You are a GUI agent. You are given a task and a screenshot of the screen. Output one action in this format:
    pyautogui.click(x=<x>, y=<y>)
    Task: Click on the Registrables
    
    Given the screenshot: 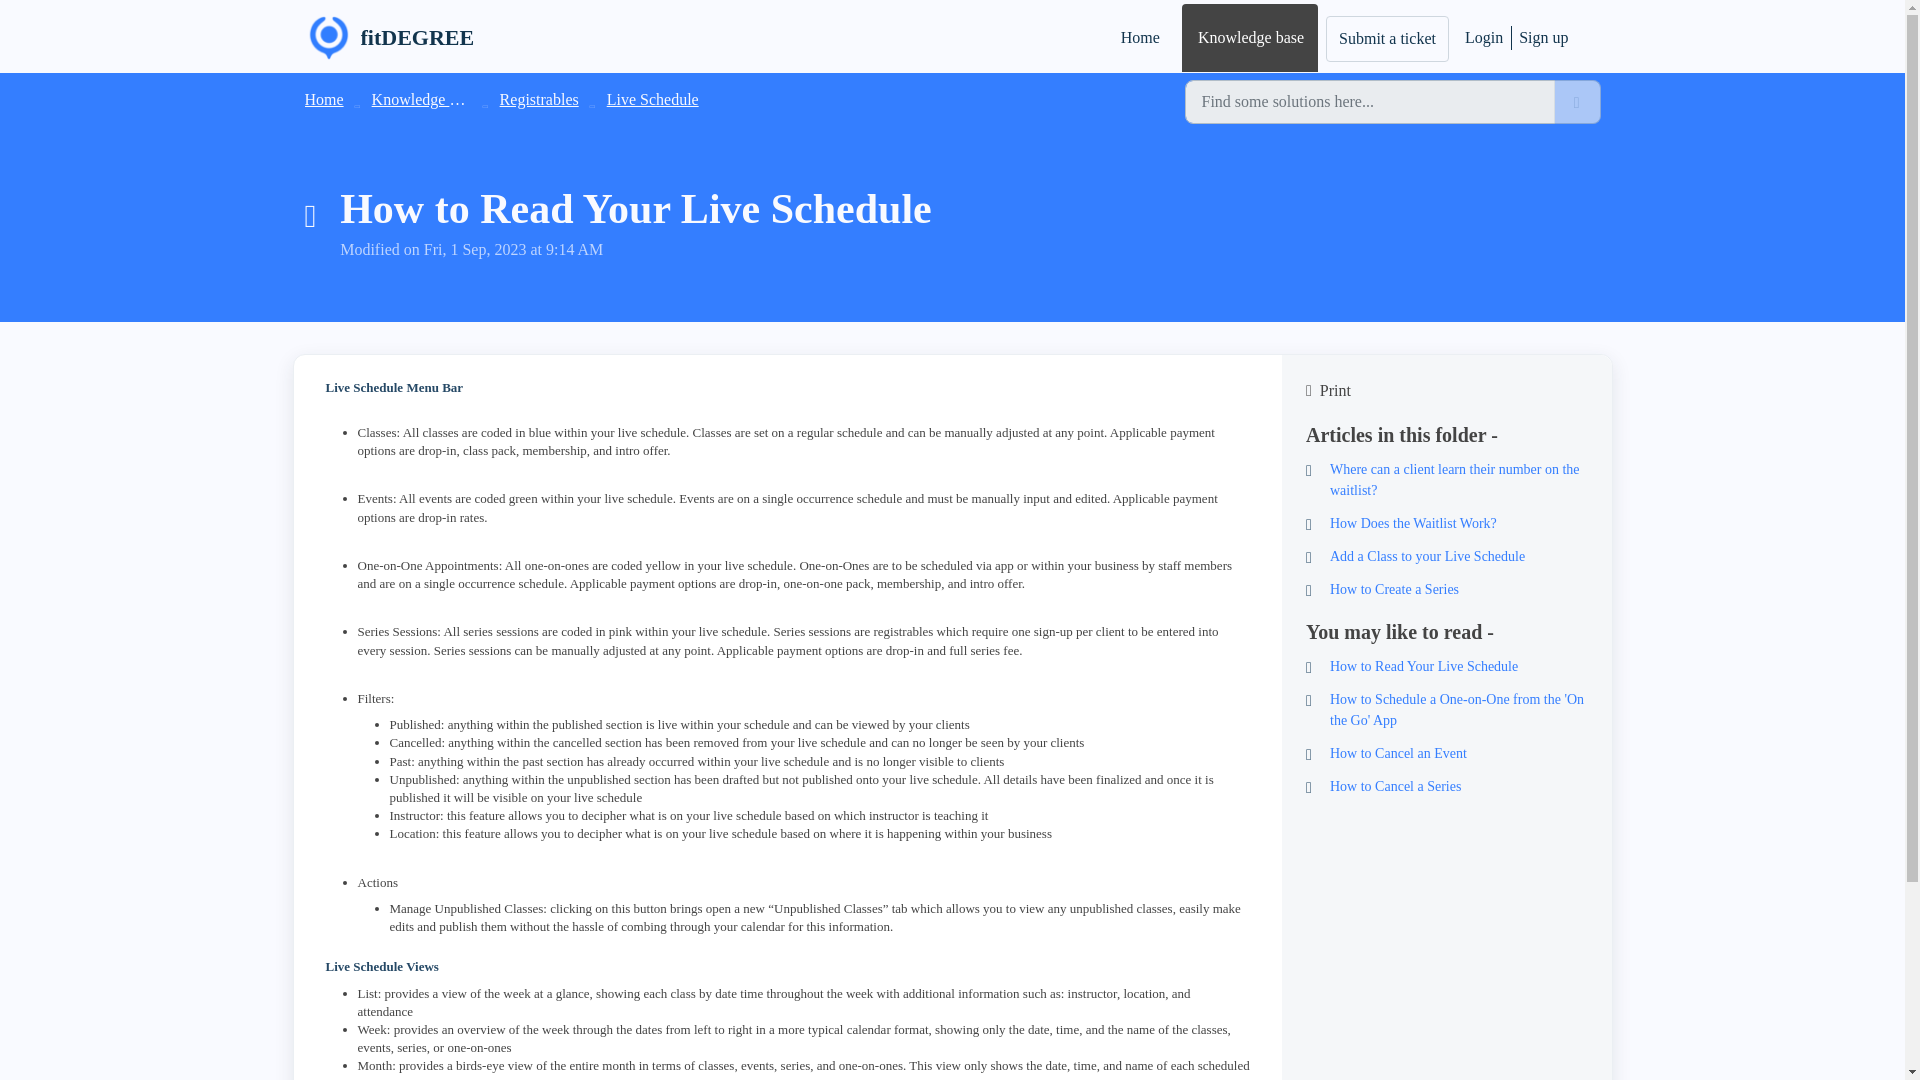 What is the action you would take?
    pyautogui.click(x=539, y=99)
    